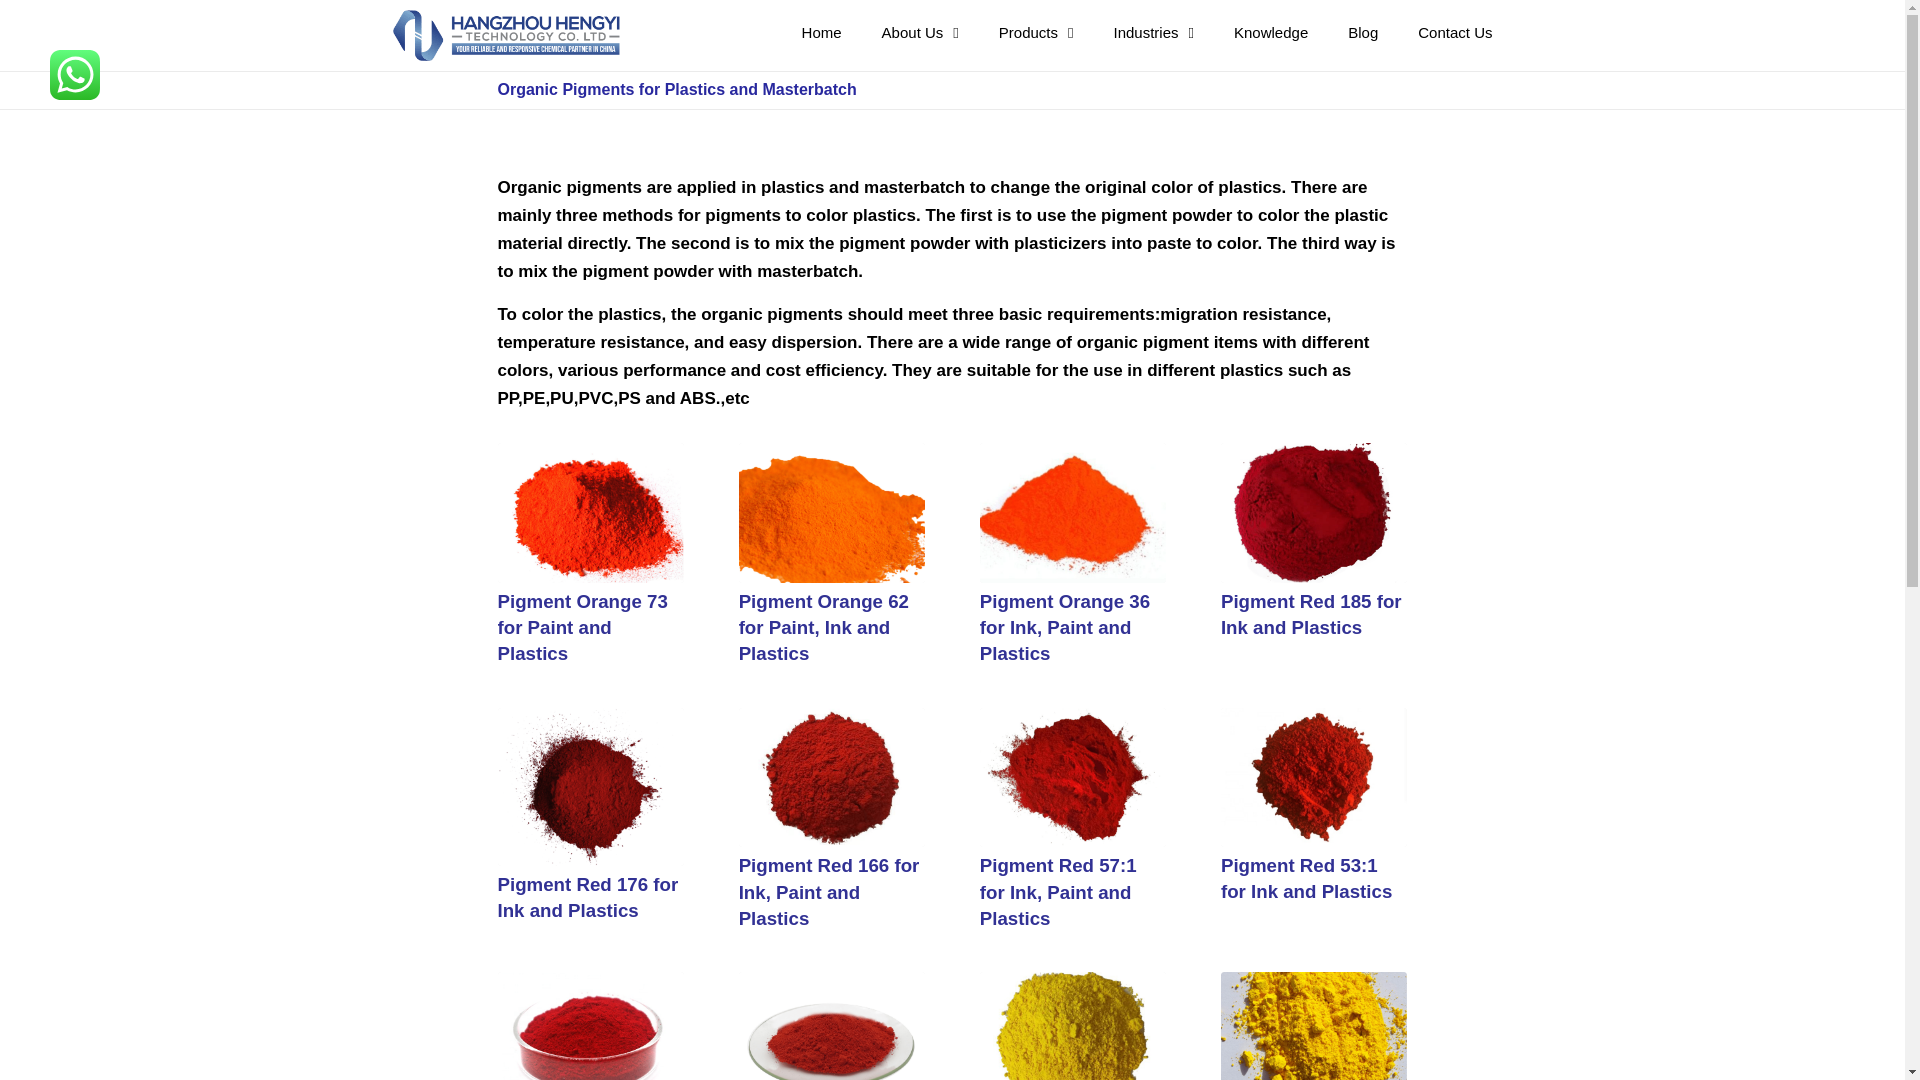 The image size is (1920, 1080). Describe the element at coordinates (1314, 512) in the screenshot. I see `Pigment Red 185 for Ink and Plastics` at that location.